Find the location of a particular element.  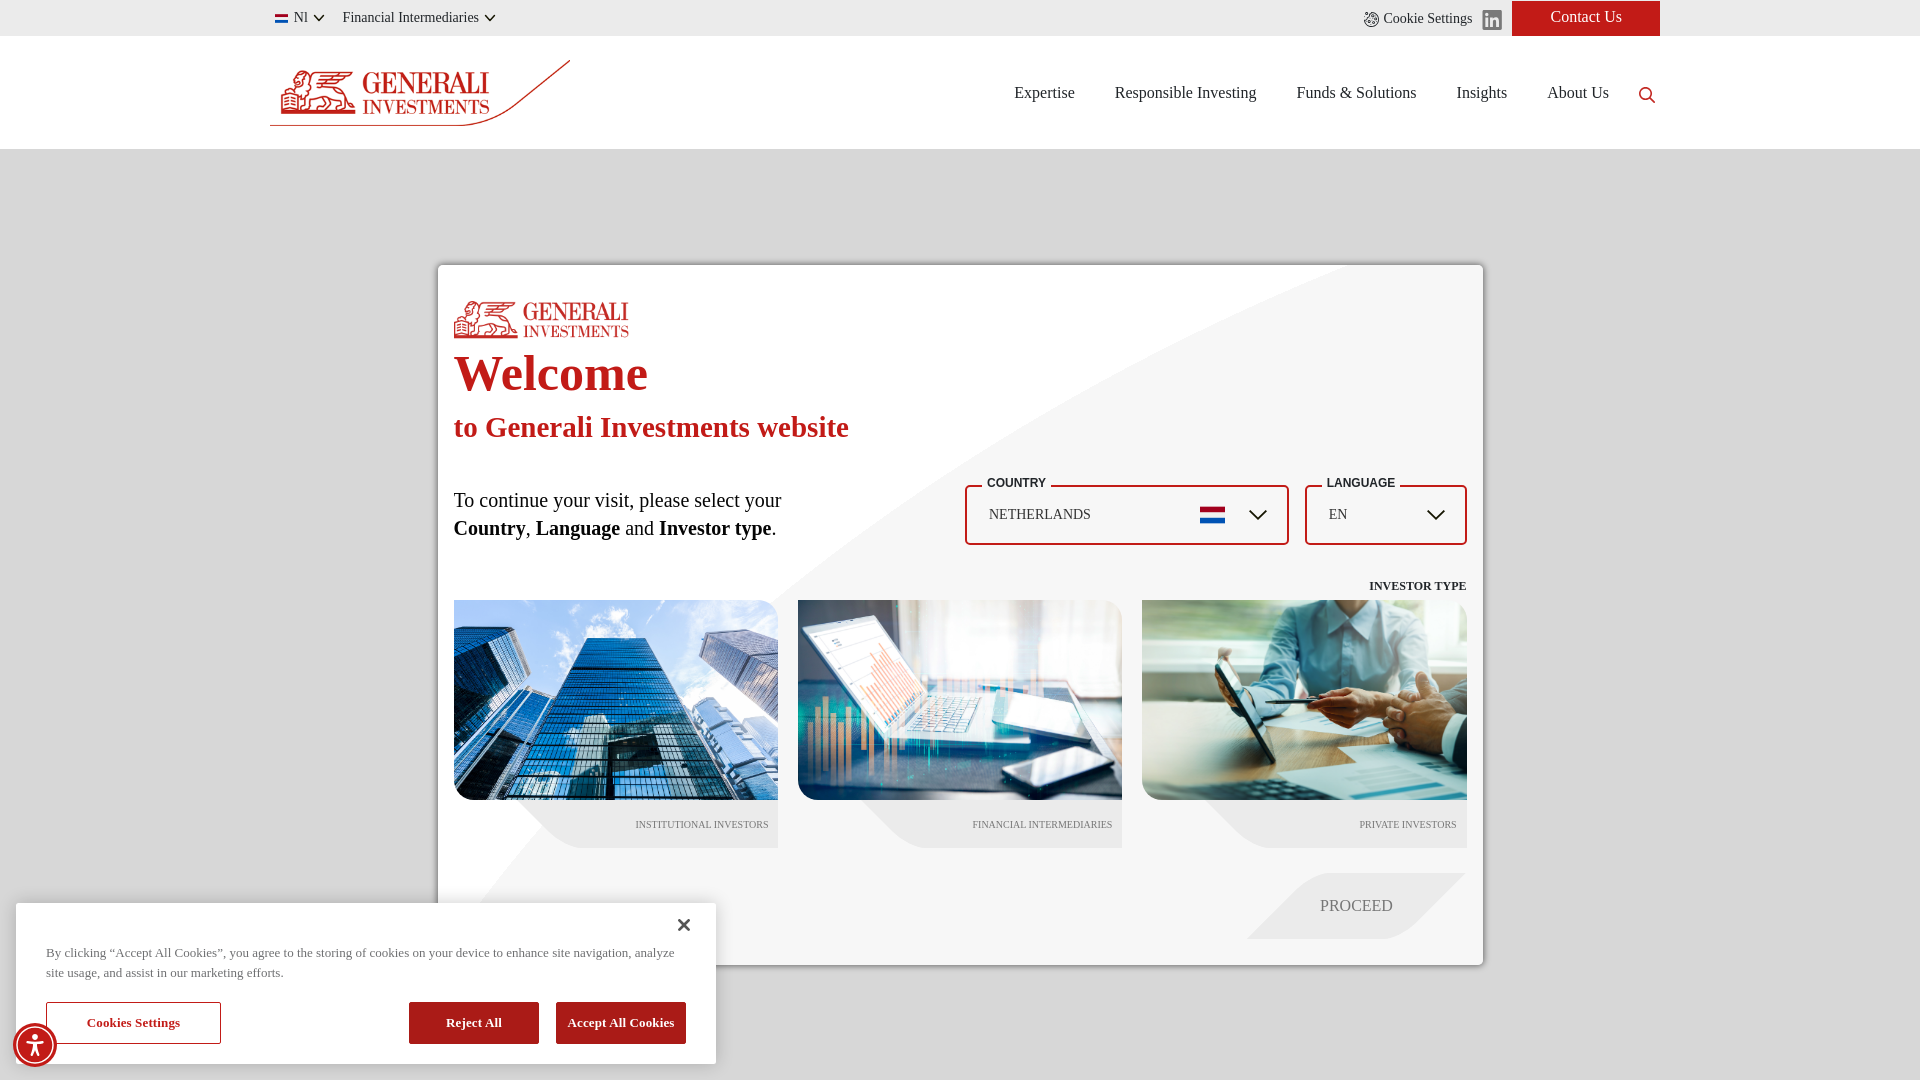

Contact Us is located at coordinates (1586, 17).